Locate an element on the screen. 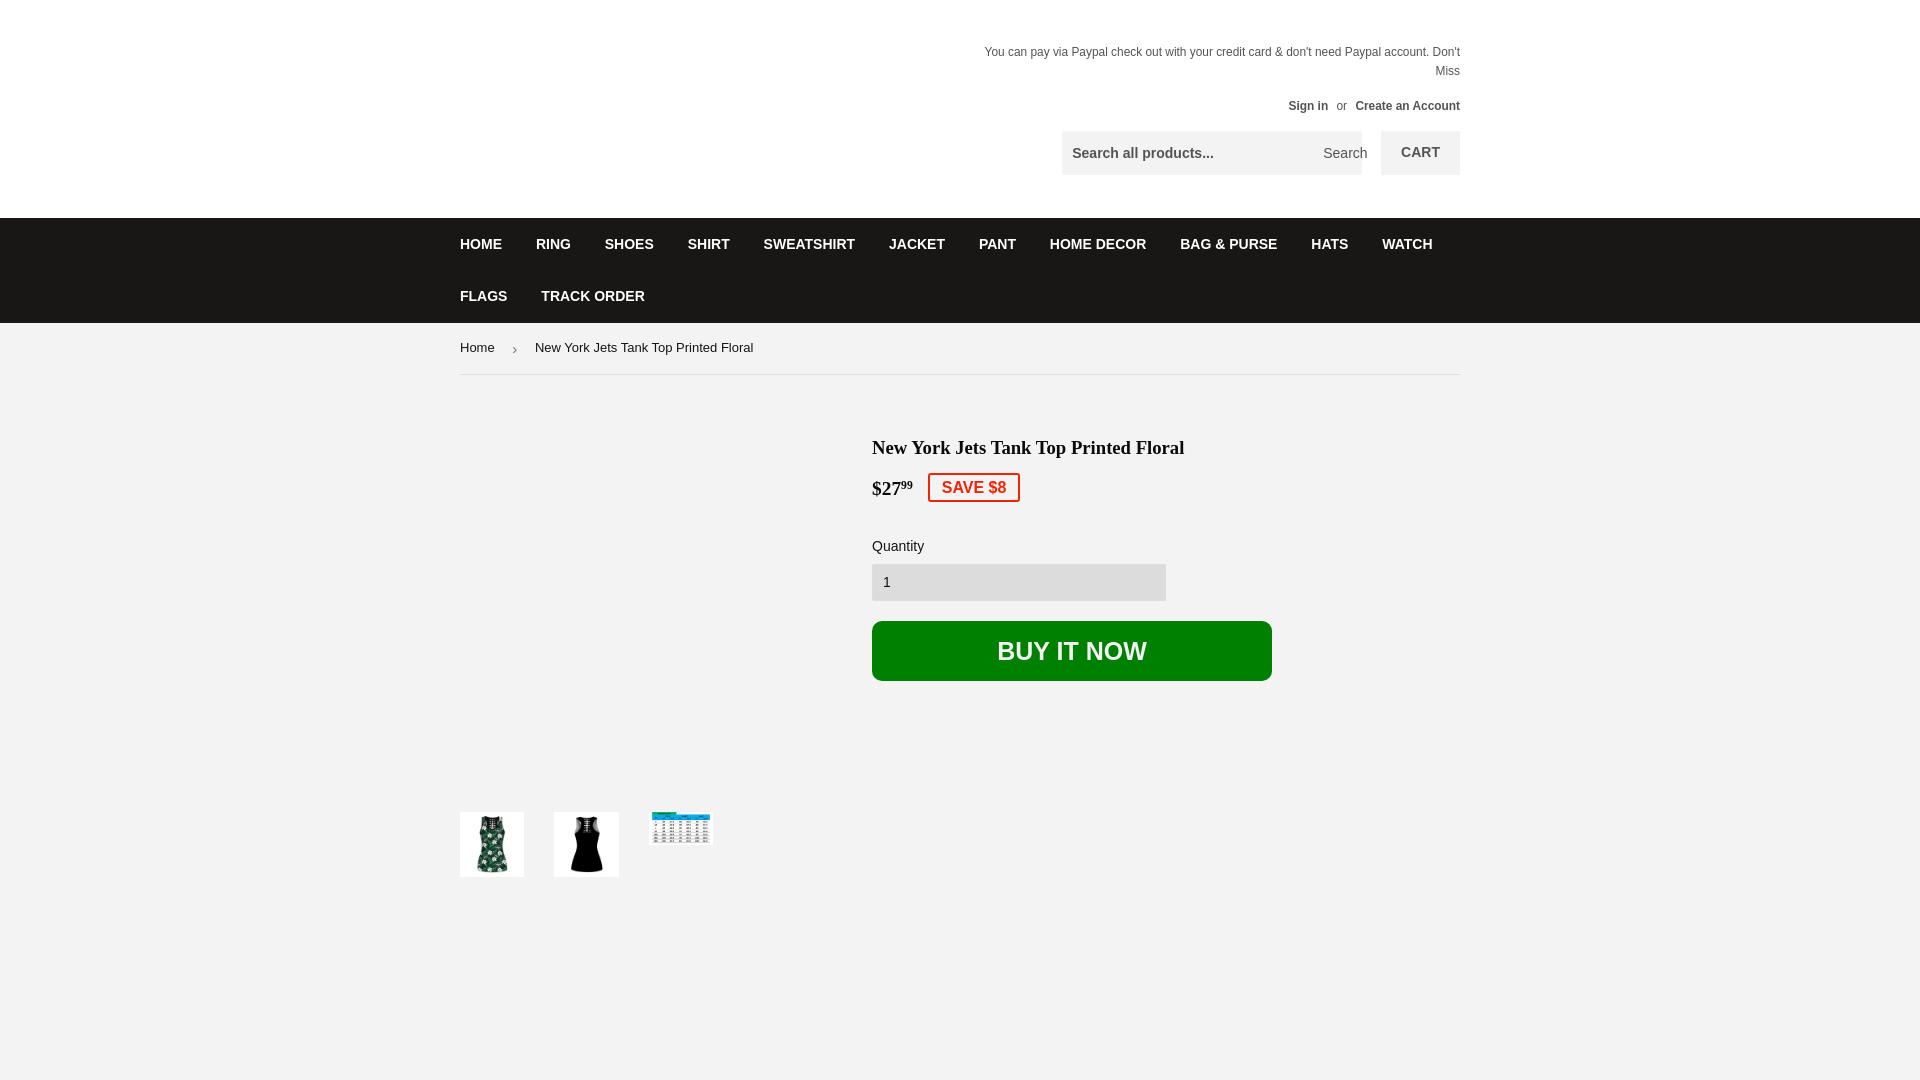 The width and height of the screenshot is (1920, 1080). Sign in is located at coordinates (1308, 106).